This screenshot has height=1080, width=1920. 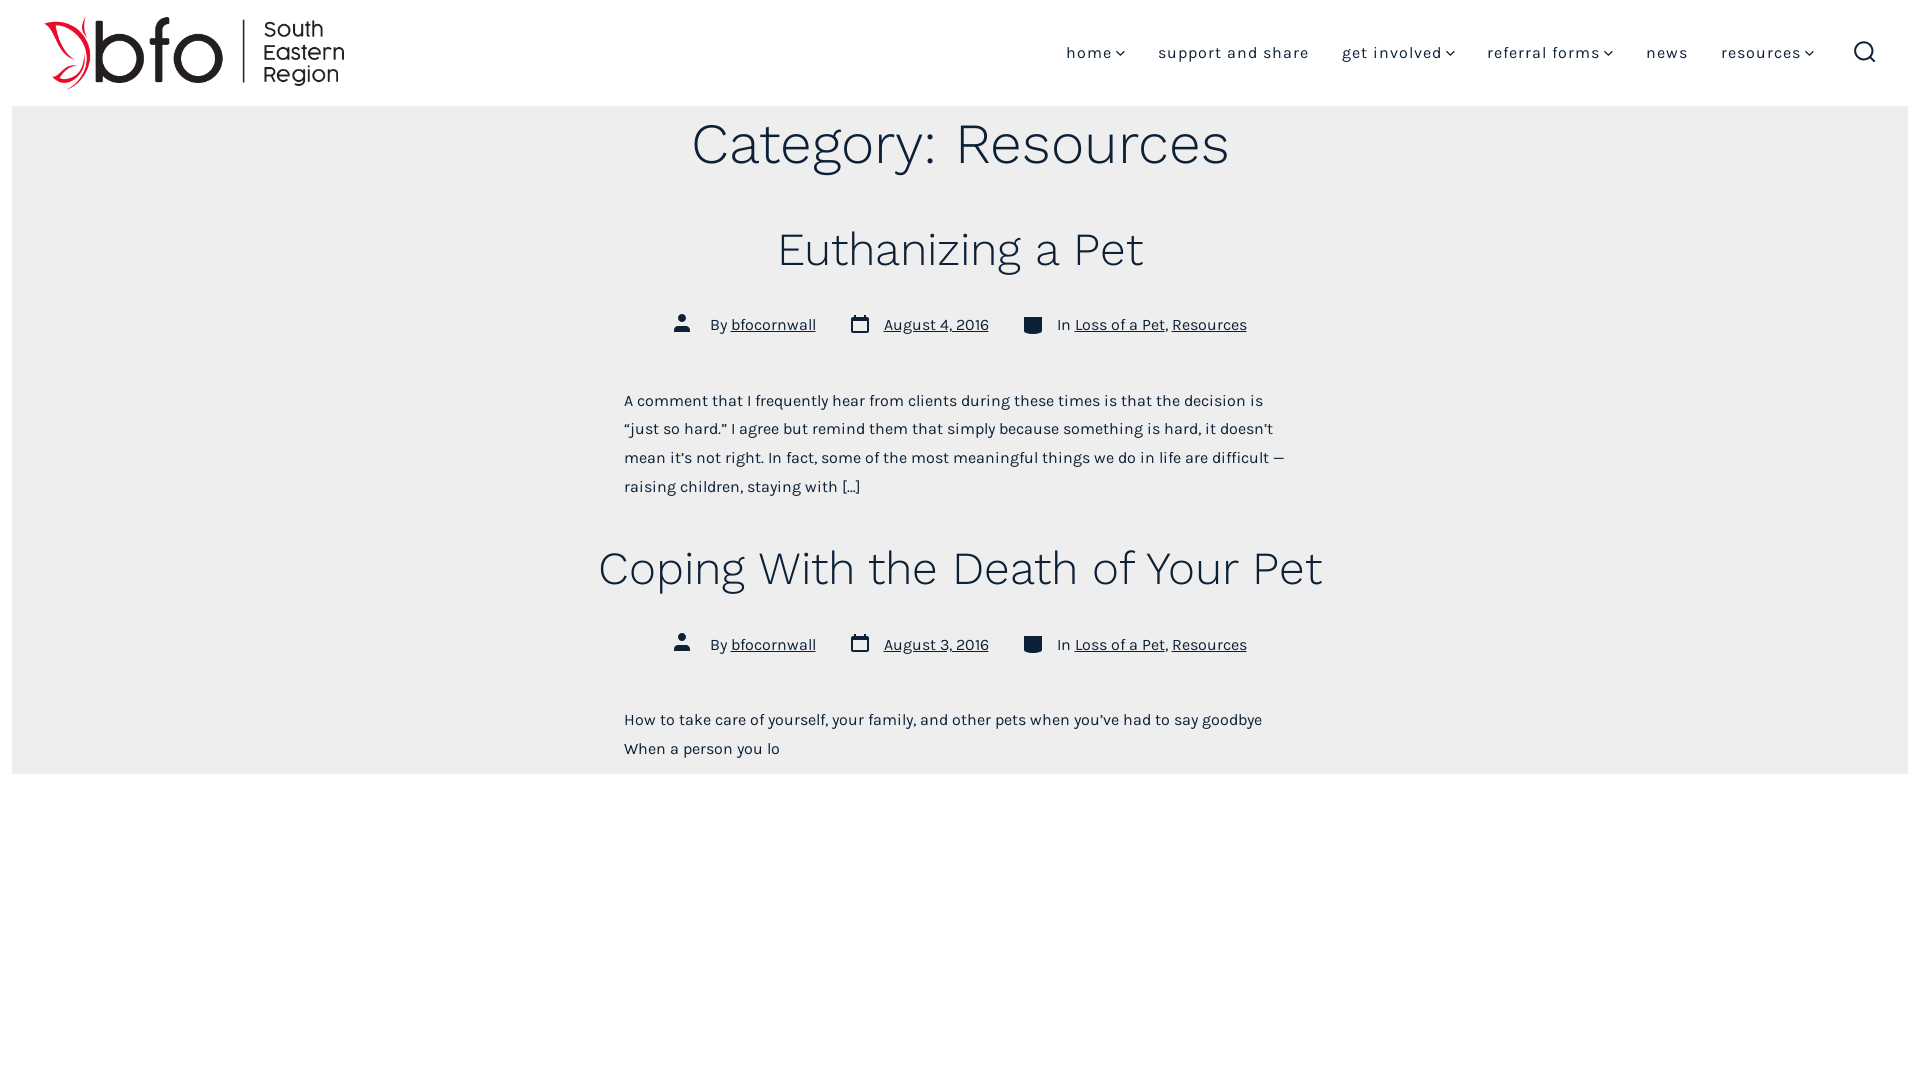 I want to click on bfocornwall, so click(x=772, y=644).